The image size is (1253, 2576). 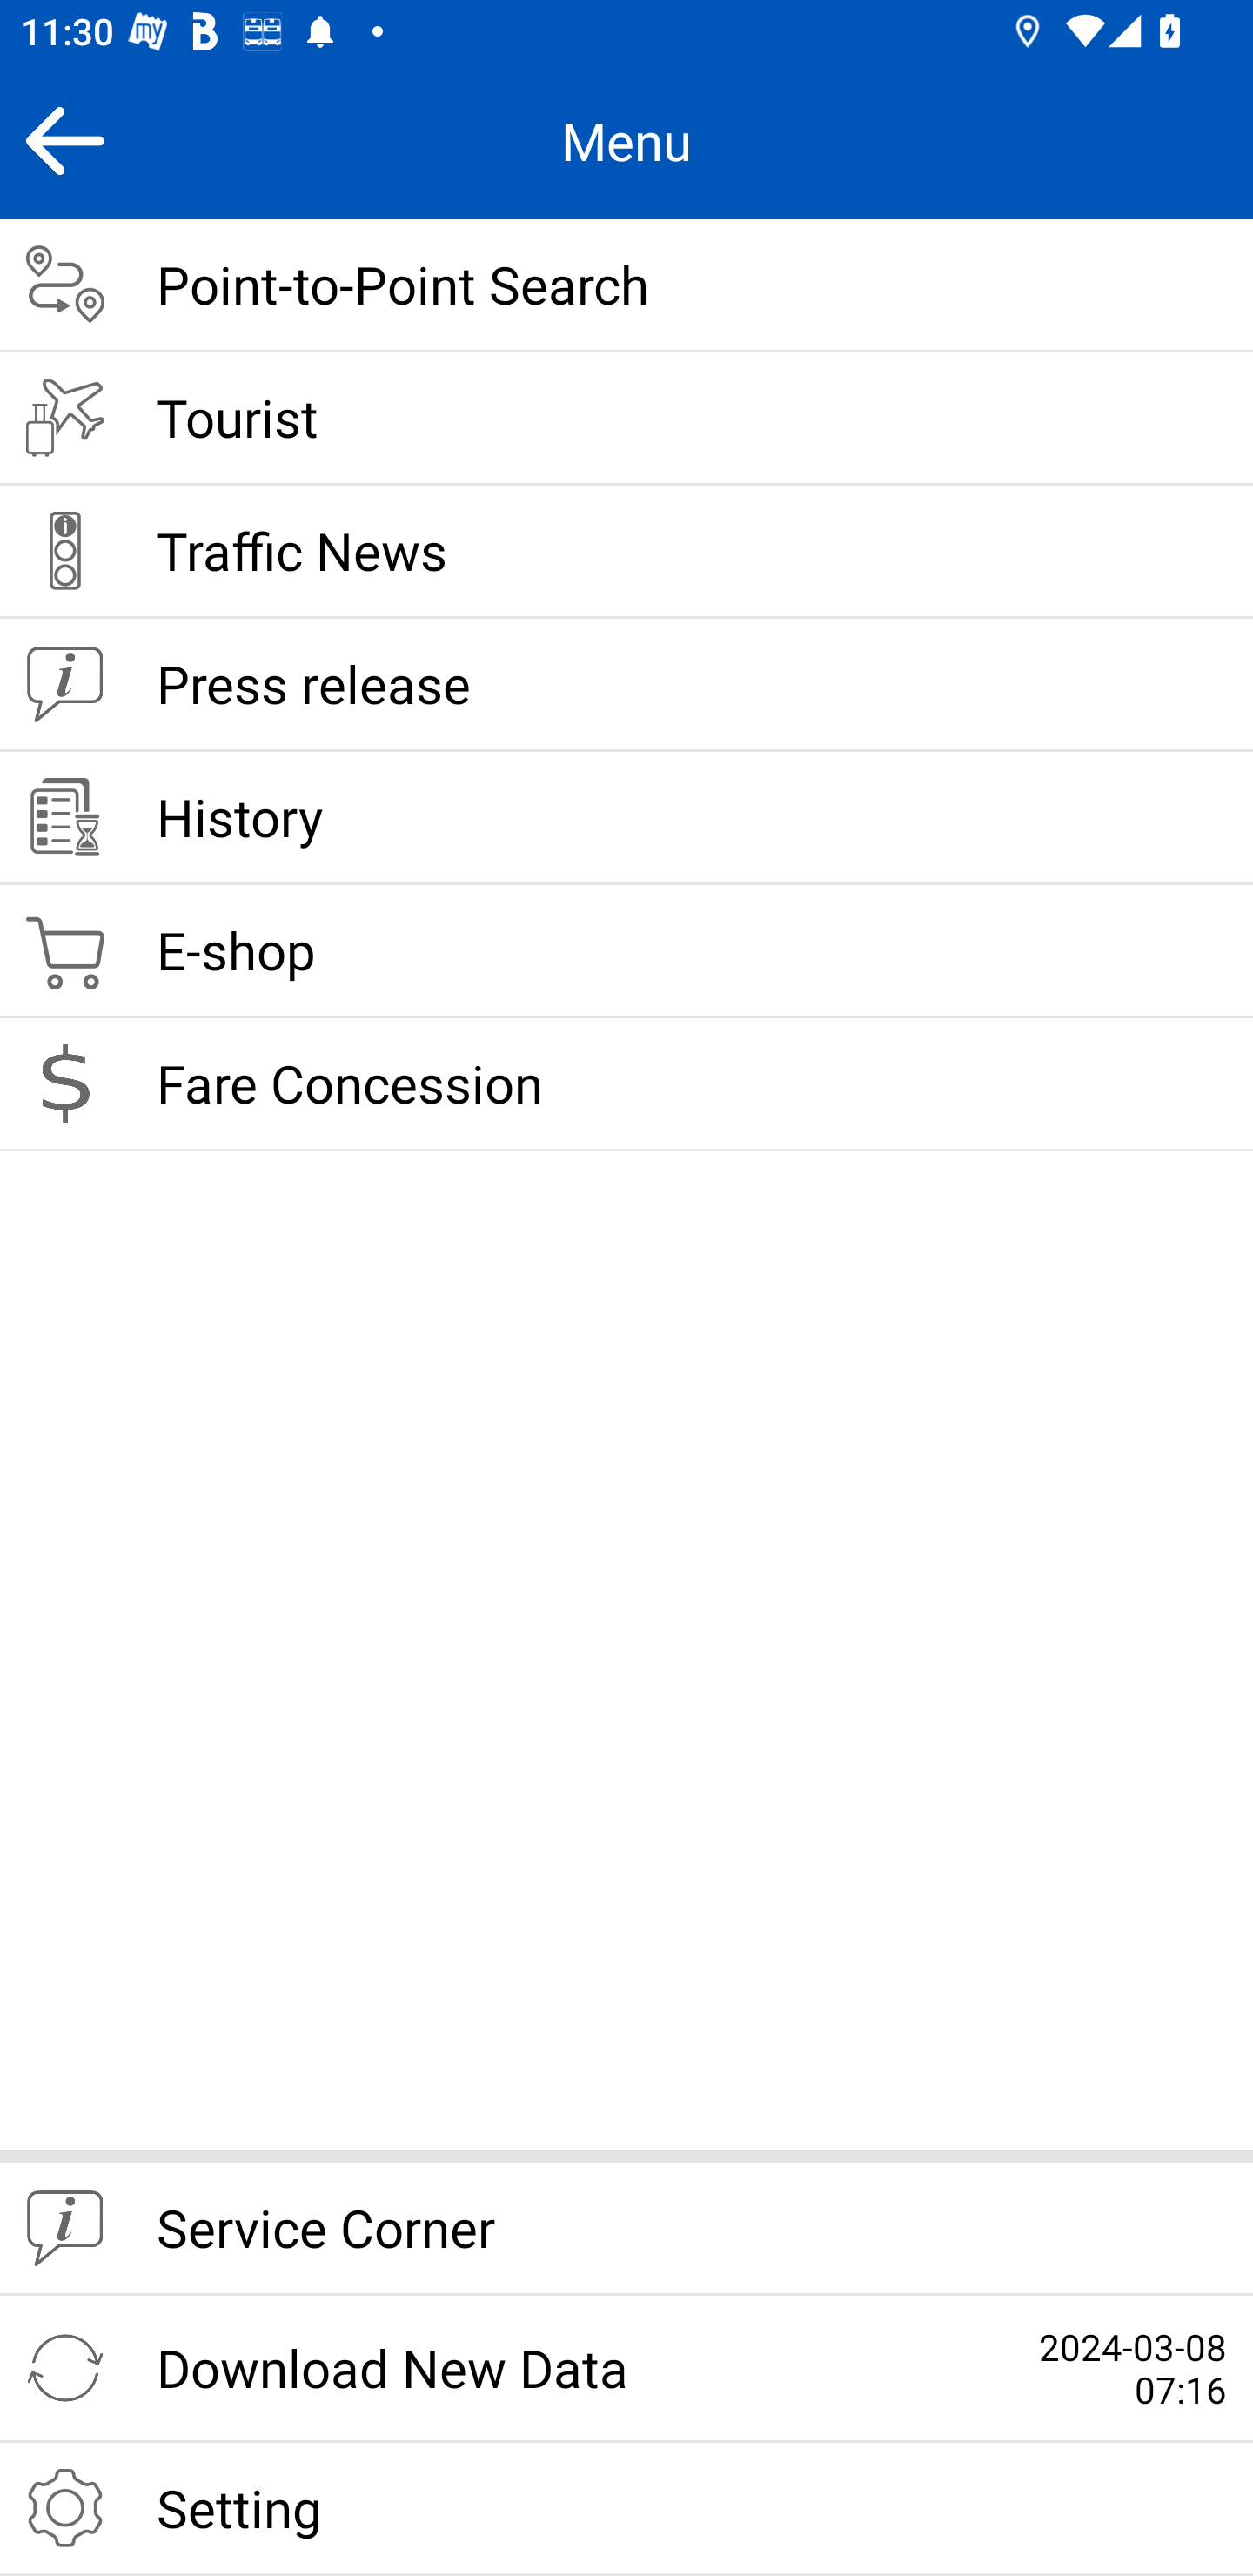 What do you see at coordinates (626, 1084) in the screenshot?
I see `Fare Concession` at bounding box center [626, 1084].